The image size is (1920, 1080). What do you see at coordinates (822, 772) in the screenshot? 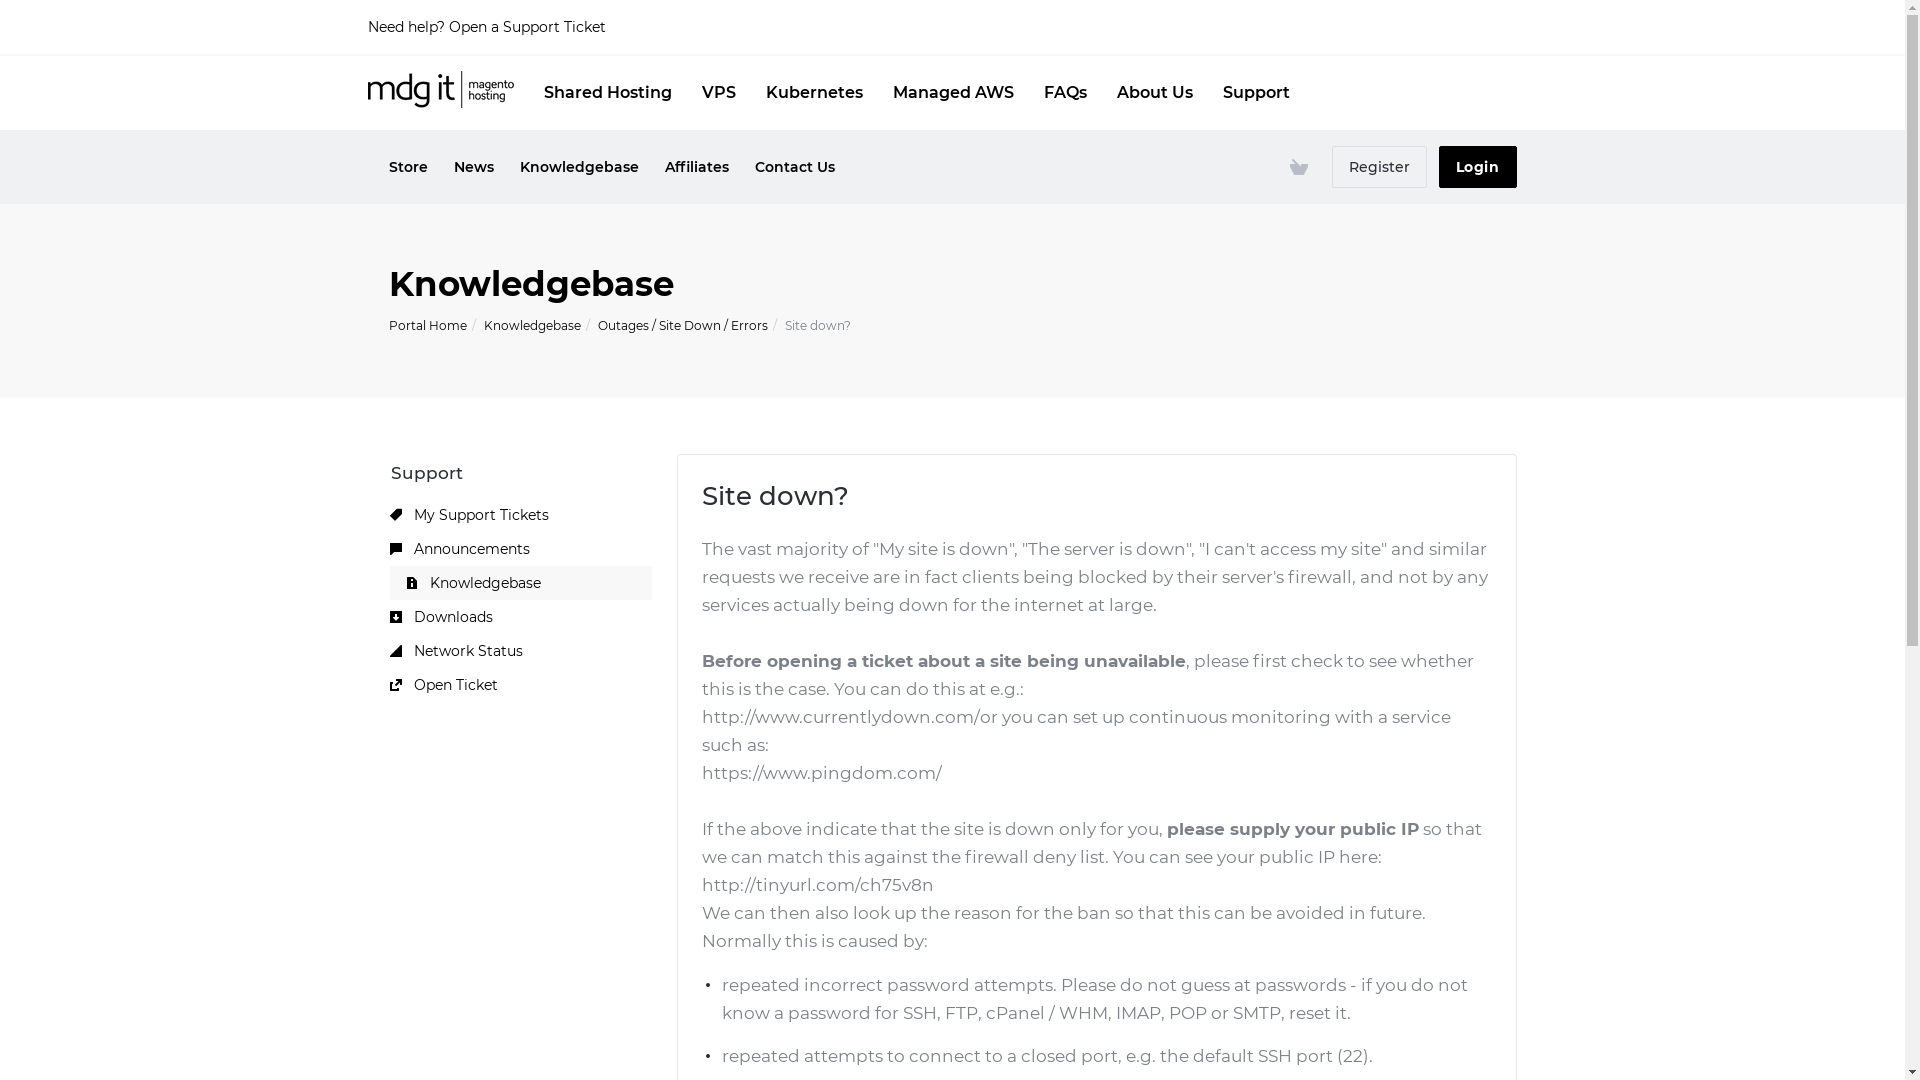
I see `https://www.pingdom.com/` at bounding box center [822, 772].